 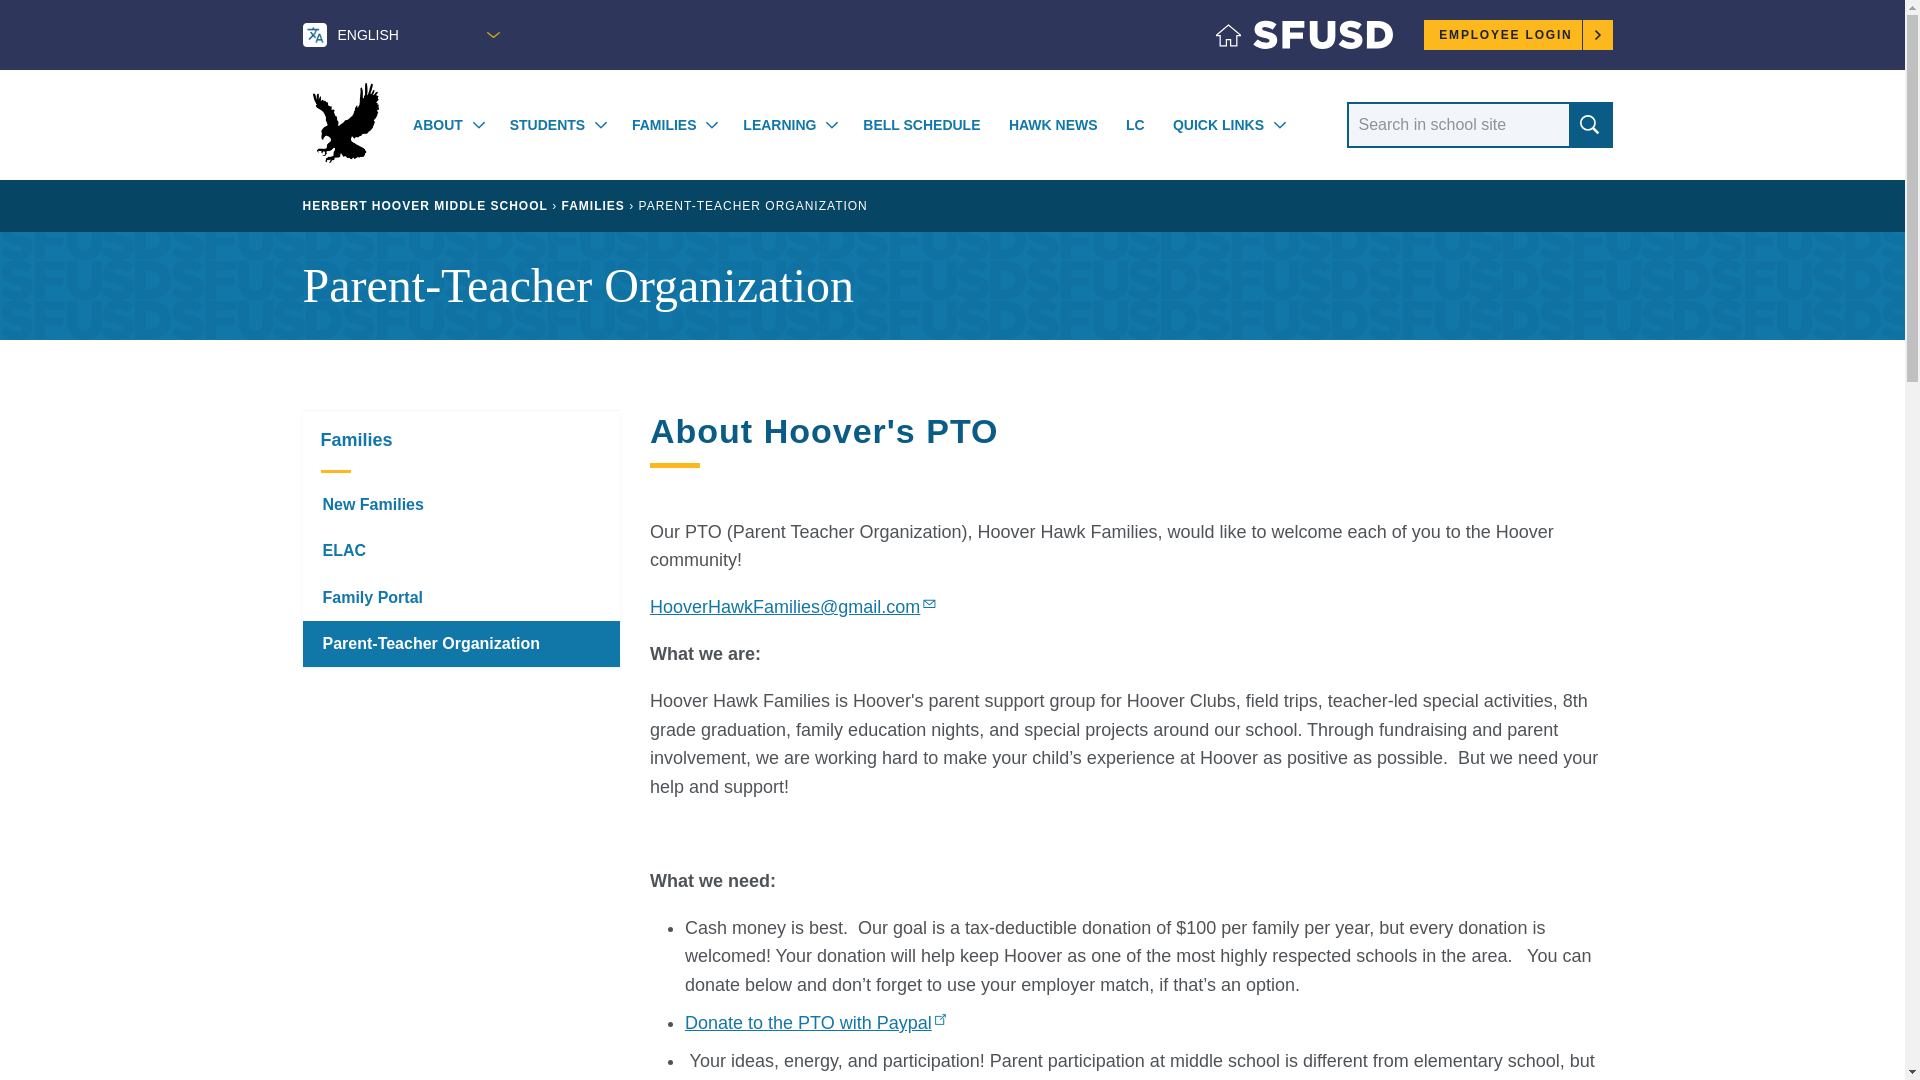 What do you see at coordinates (780, 125) in the screenshot?
I see `LEARNING` at bounding box center [780, 125].